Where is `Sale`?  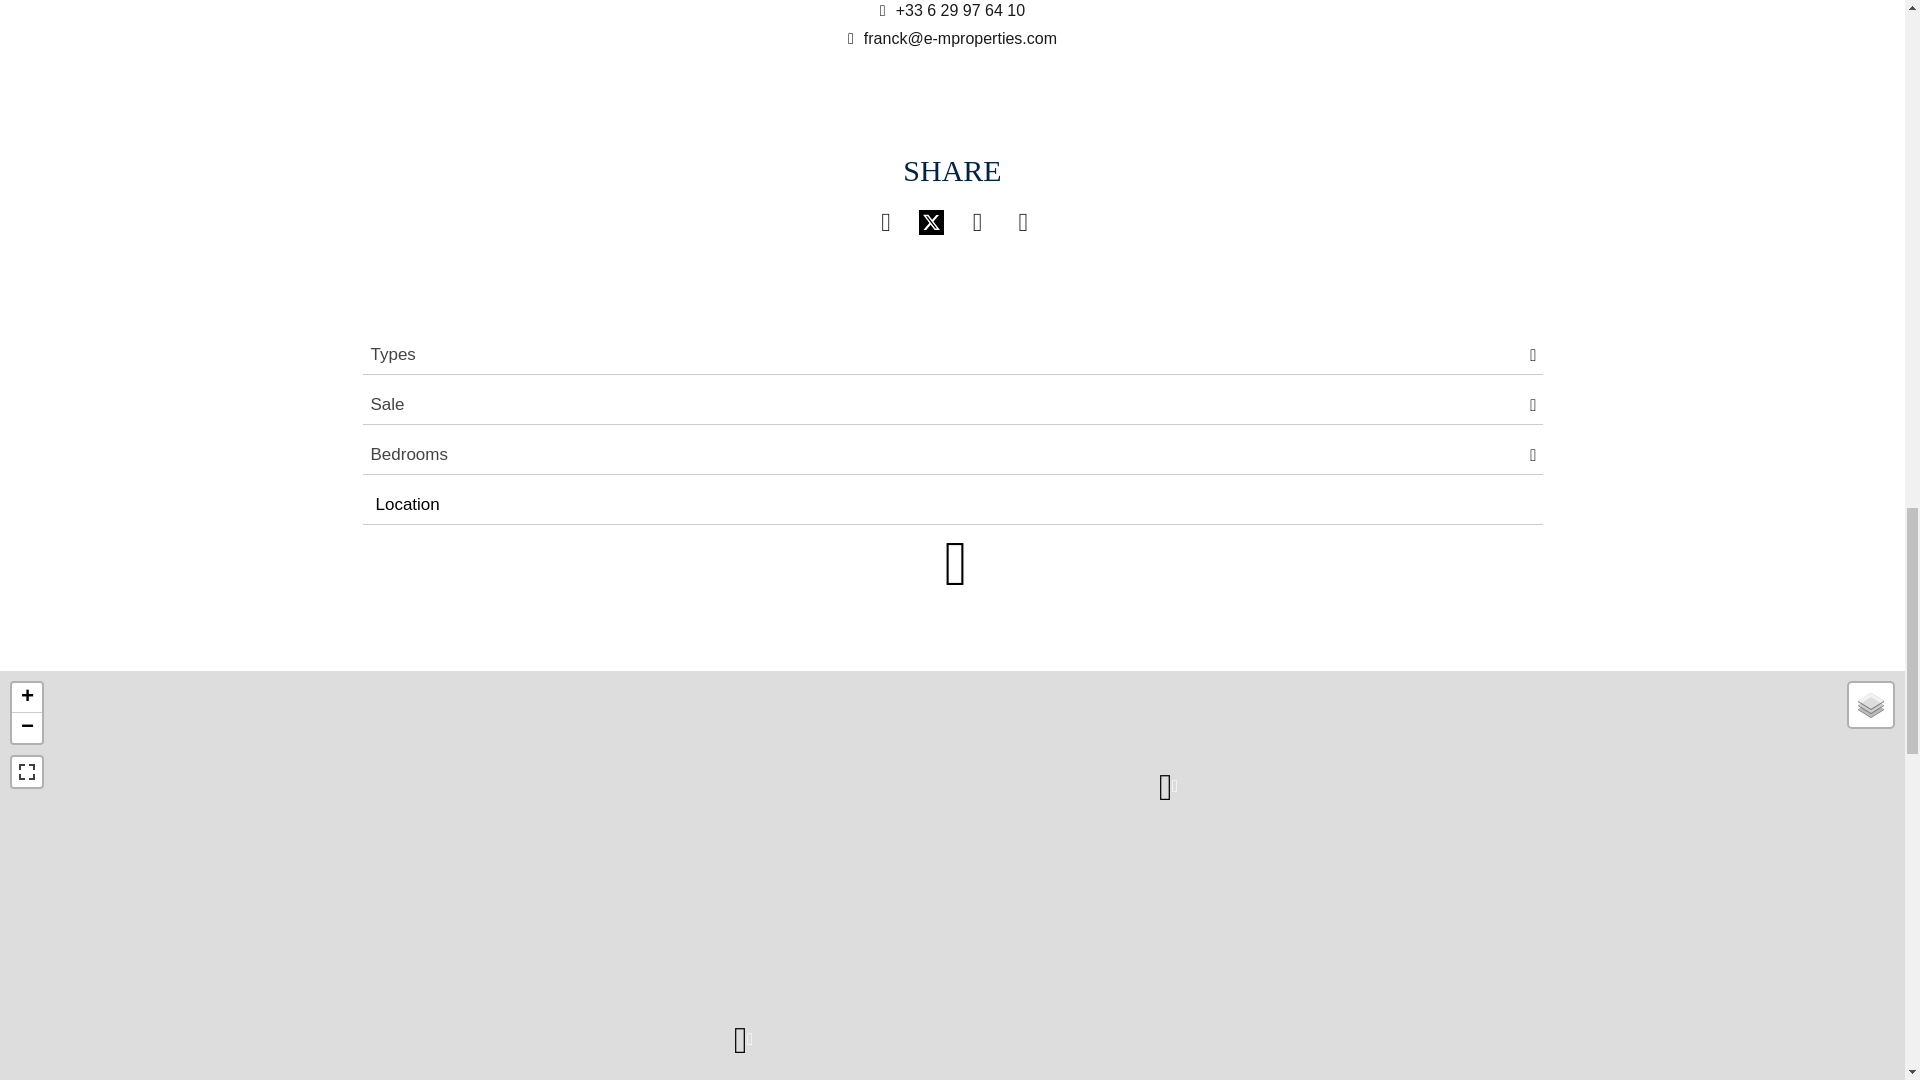 Sale is located at coordinates (952, 404).